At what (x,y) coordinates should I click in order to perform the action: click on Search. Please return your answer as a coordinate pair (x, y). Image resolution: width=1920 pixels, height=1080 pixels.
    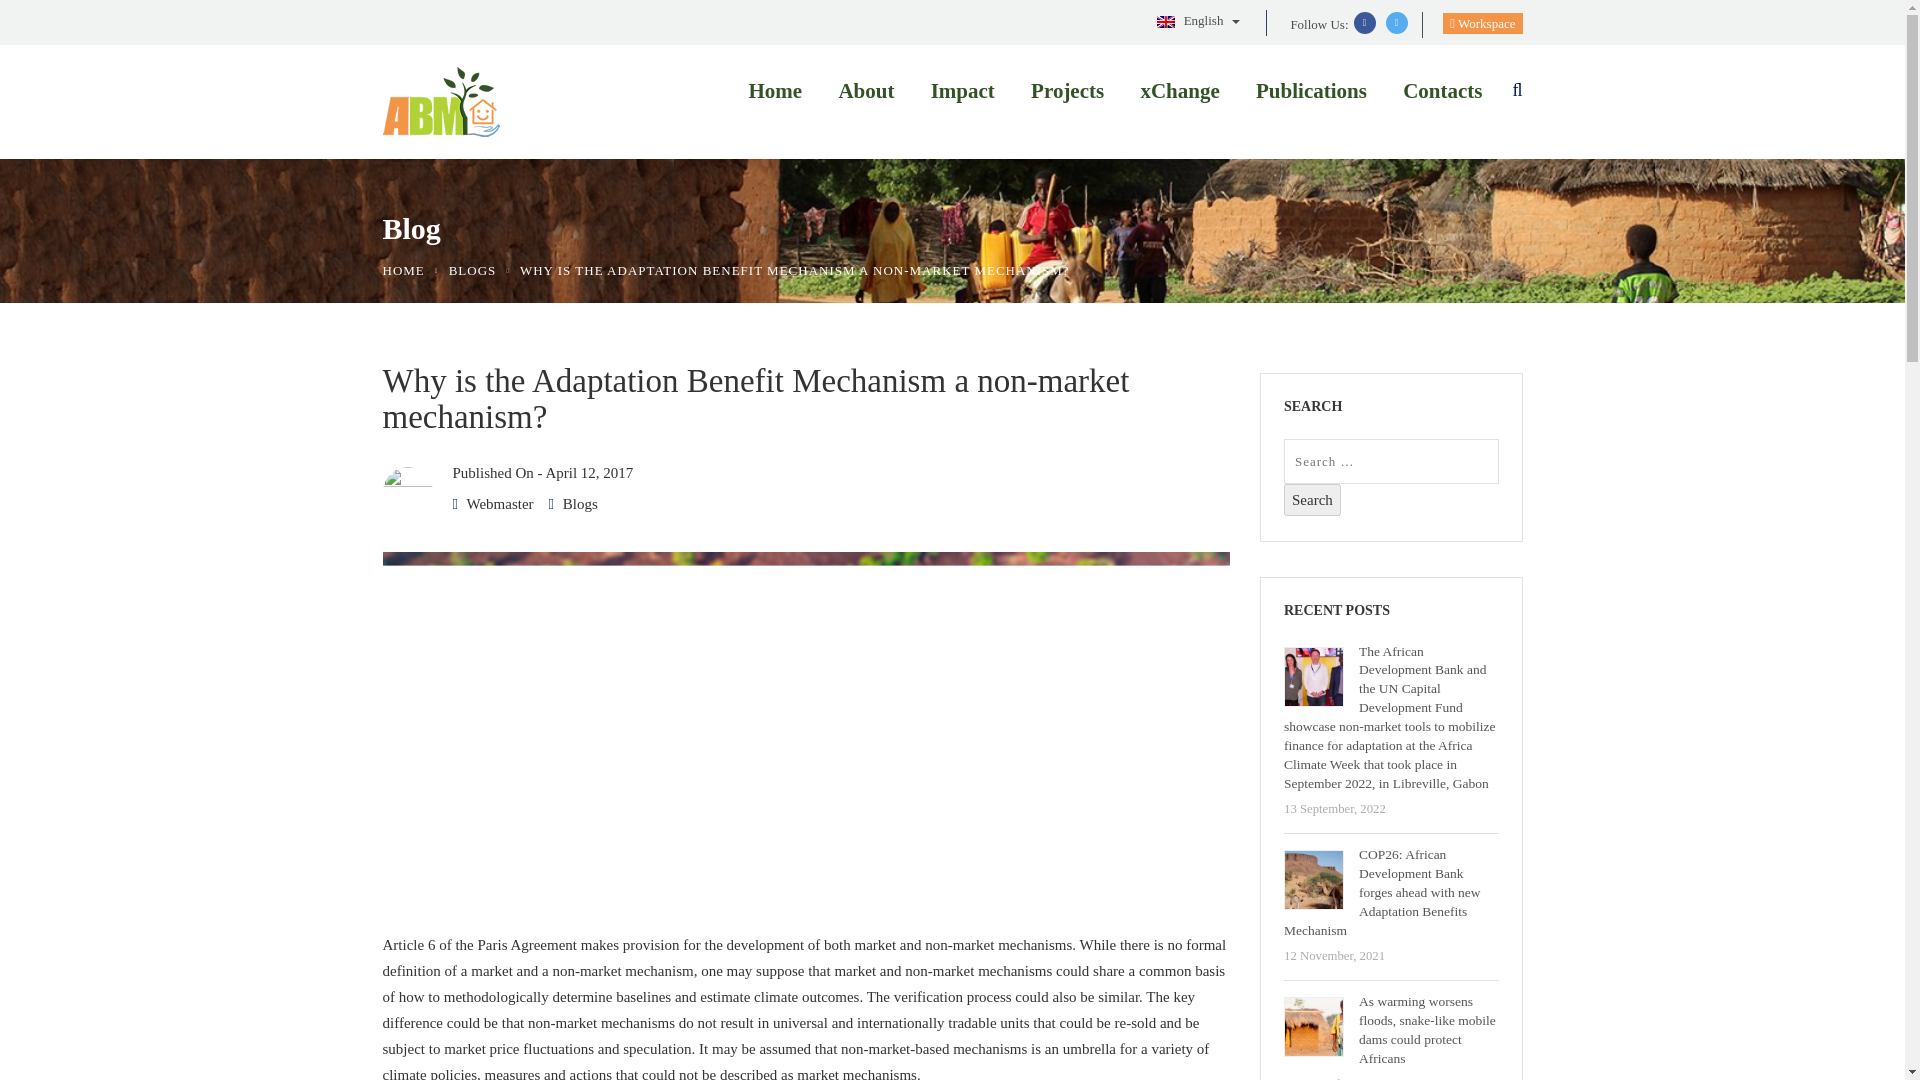
    Looking at the image, I should click on (1312, 500).